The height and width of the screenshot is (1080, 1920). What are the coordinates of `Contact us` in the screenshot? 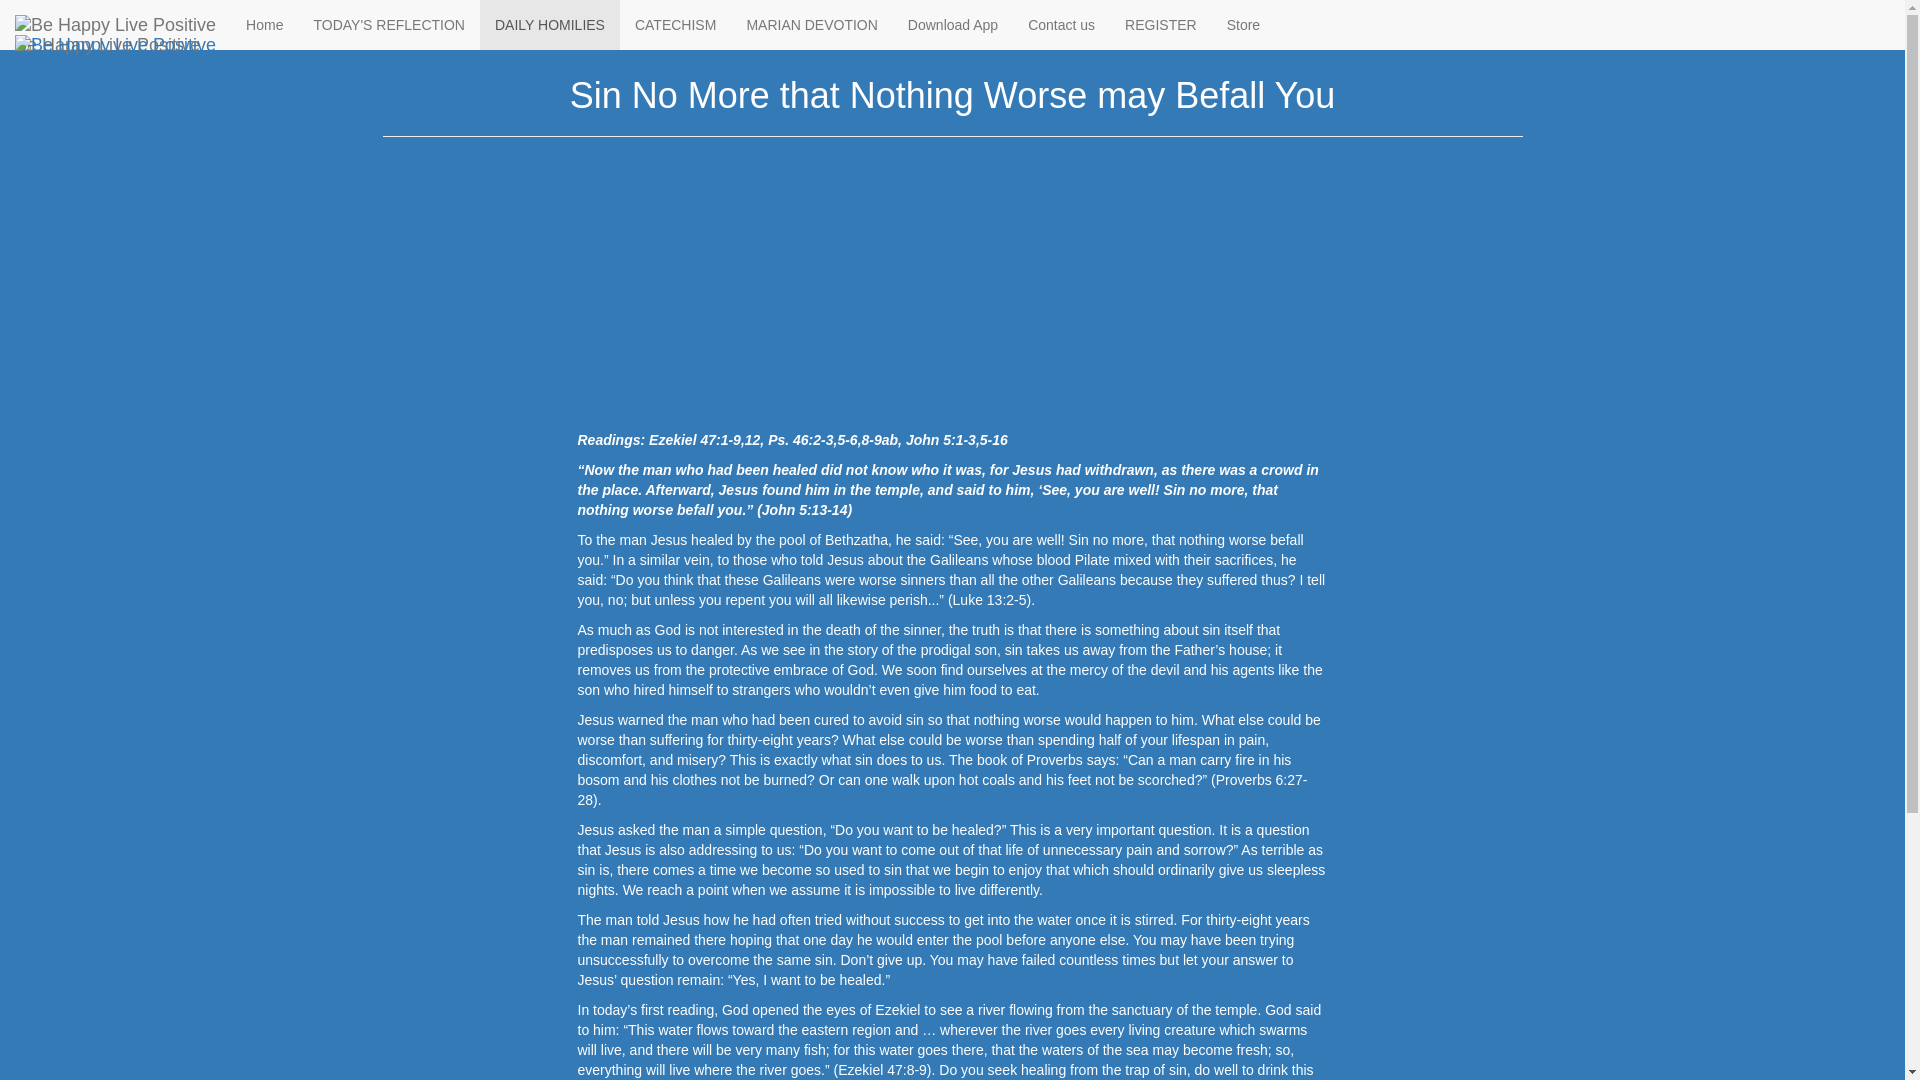 It's located at (1061, 24).